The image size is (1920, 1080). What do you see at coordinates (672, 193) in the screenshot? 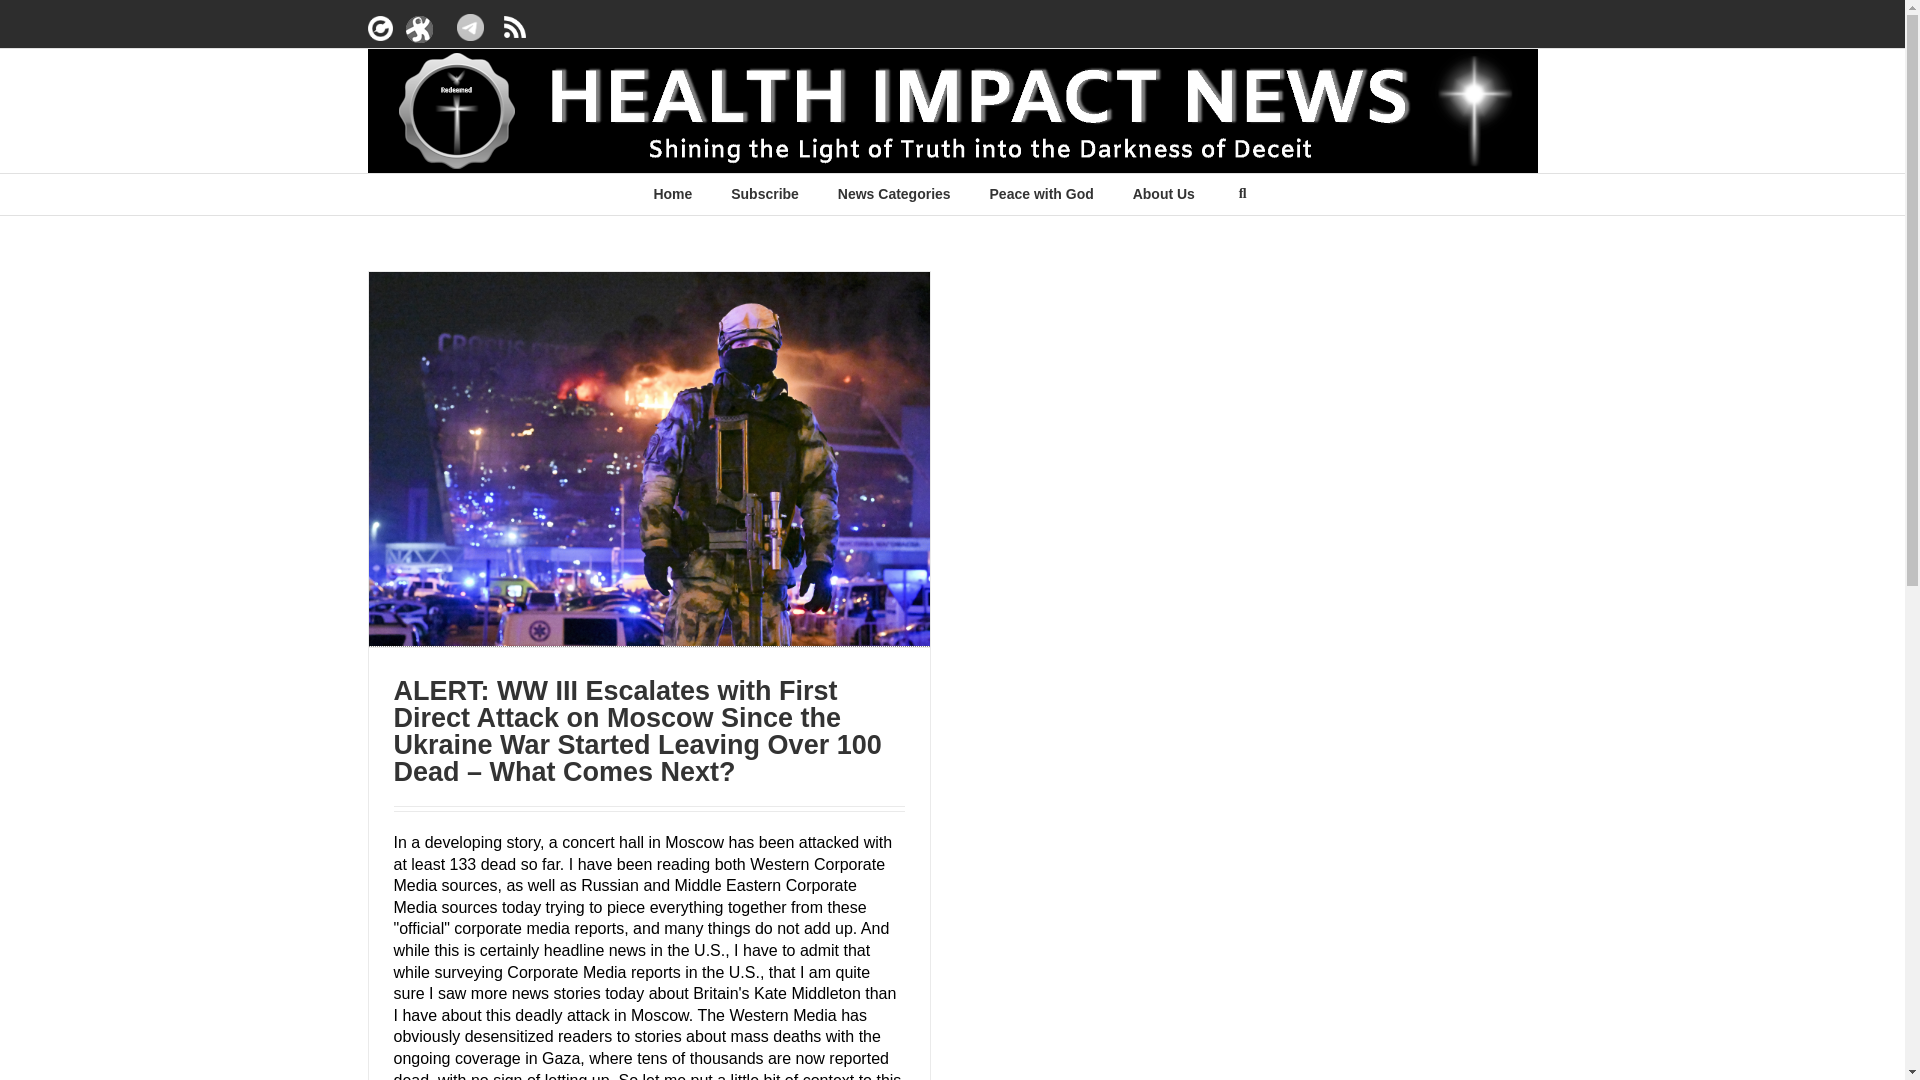
I see `Home` at bounding box center [672, 193].